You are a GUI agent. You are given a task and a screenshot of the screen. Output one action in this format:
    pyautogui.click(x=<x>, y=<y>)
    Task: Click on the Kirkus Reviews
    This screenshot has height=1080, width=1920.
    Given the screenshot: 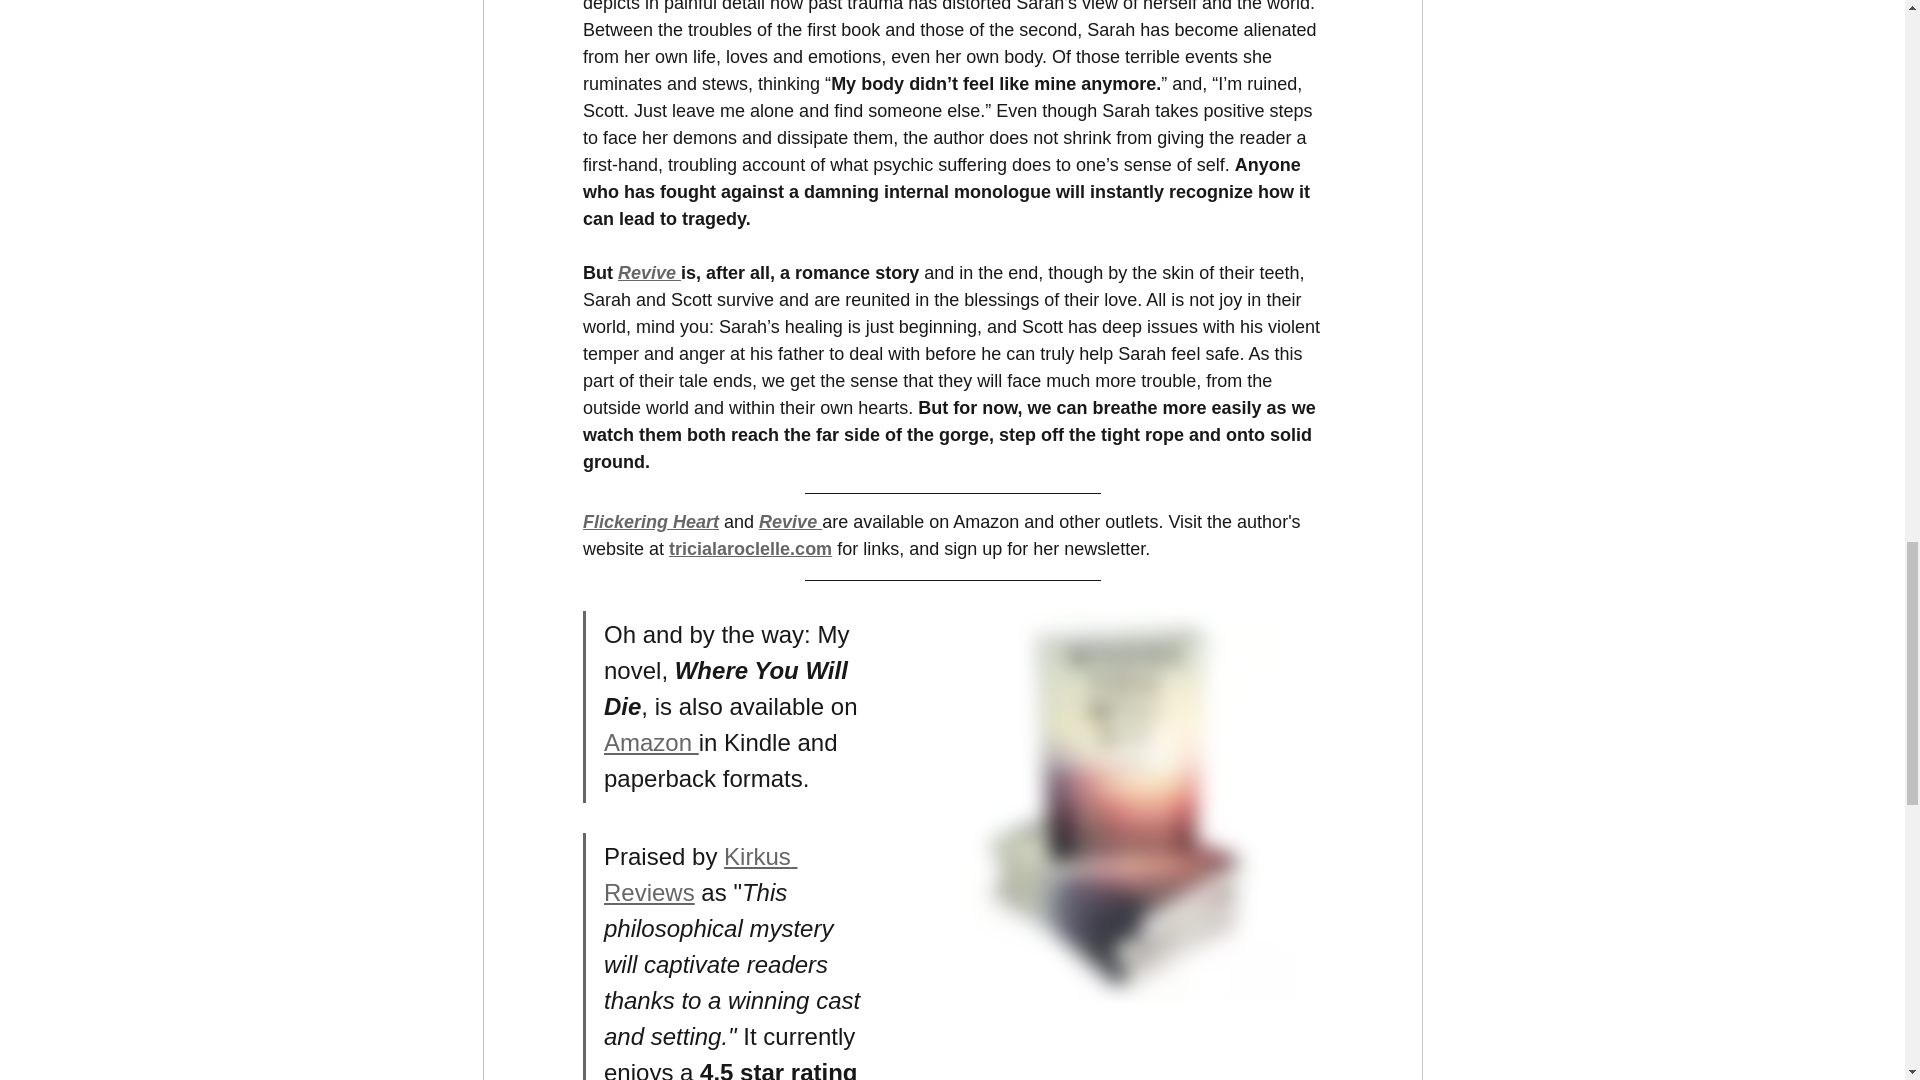 What is the action you would take?
    pyautogui.click(x=700, y=874)
    